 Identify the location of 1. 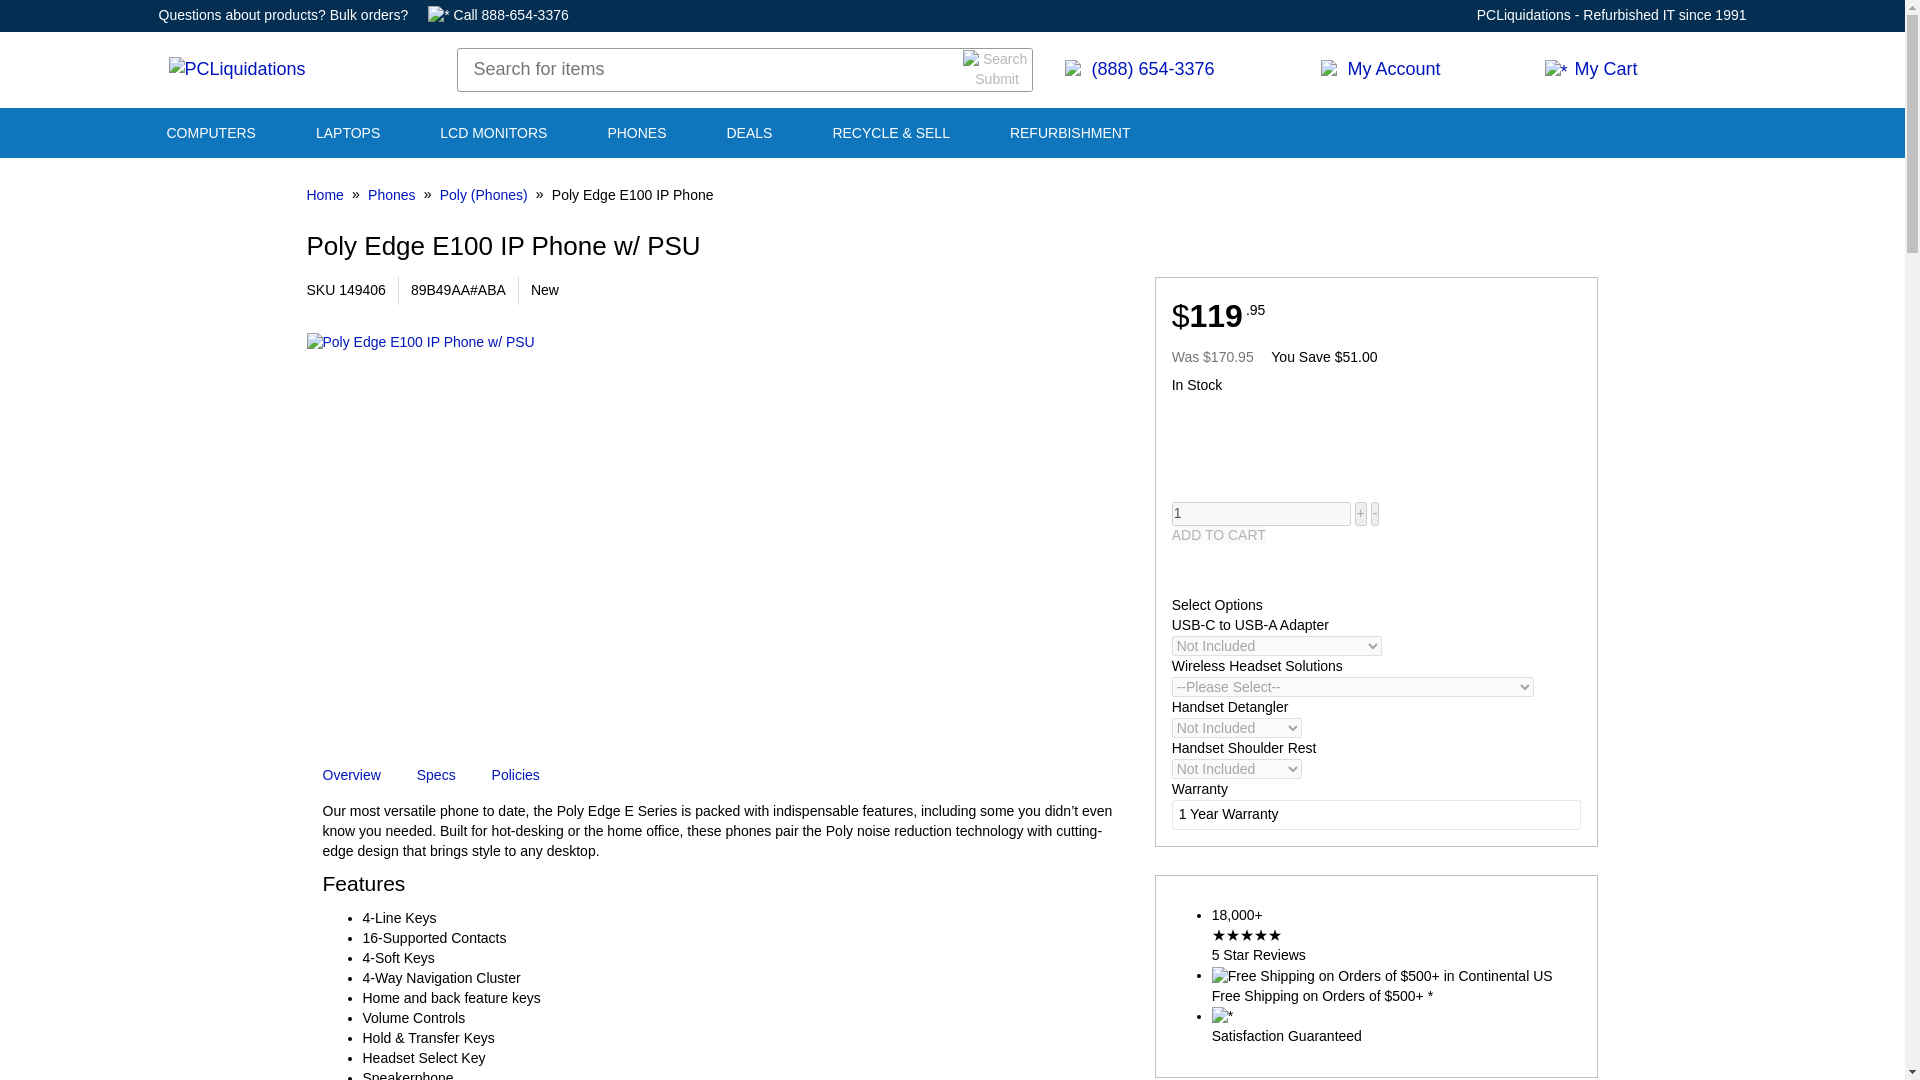
(1261, 514).